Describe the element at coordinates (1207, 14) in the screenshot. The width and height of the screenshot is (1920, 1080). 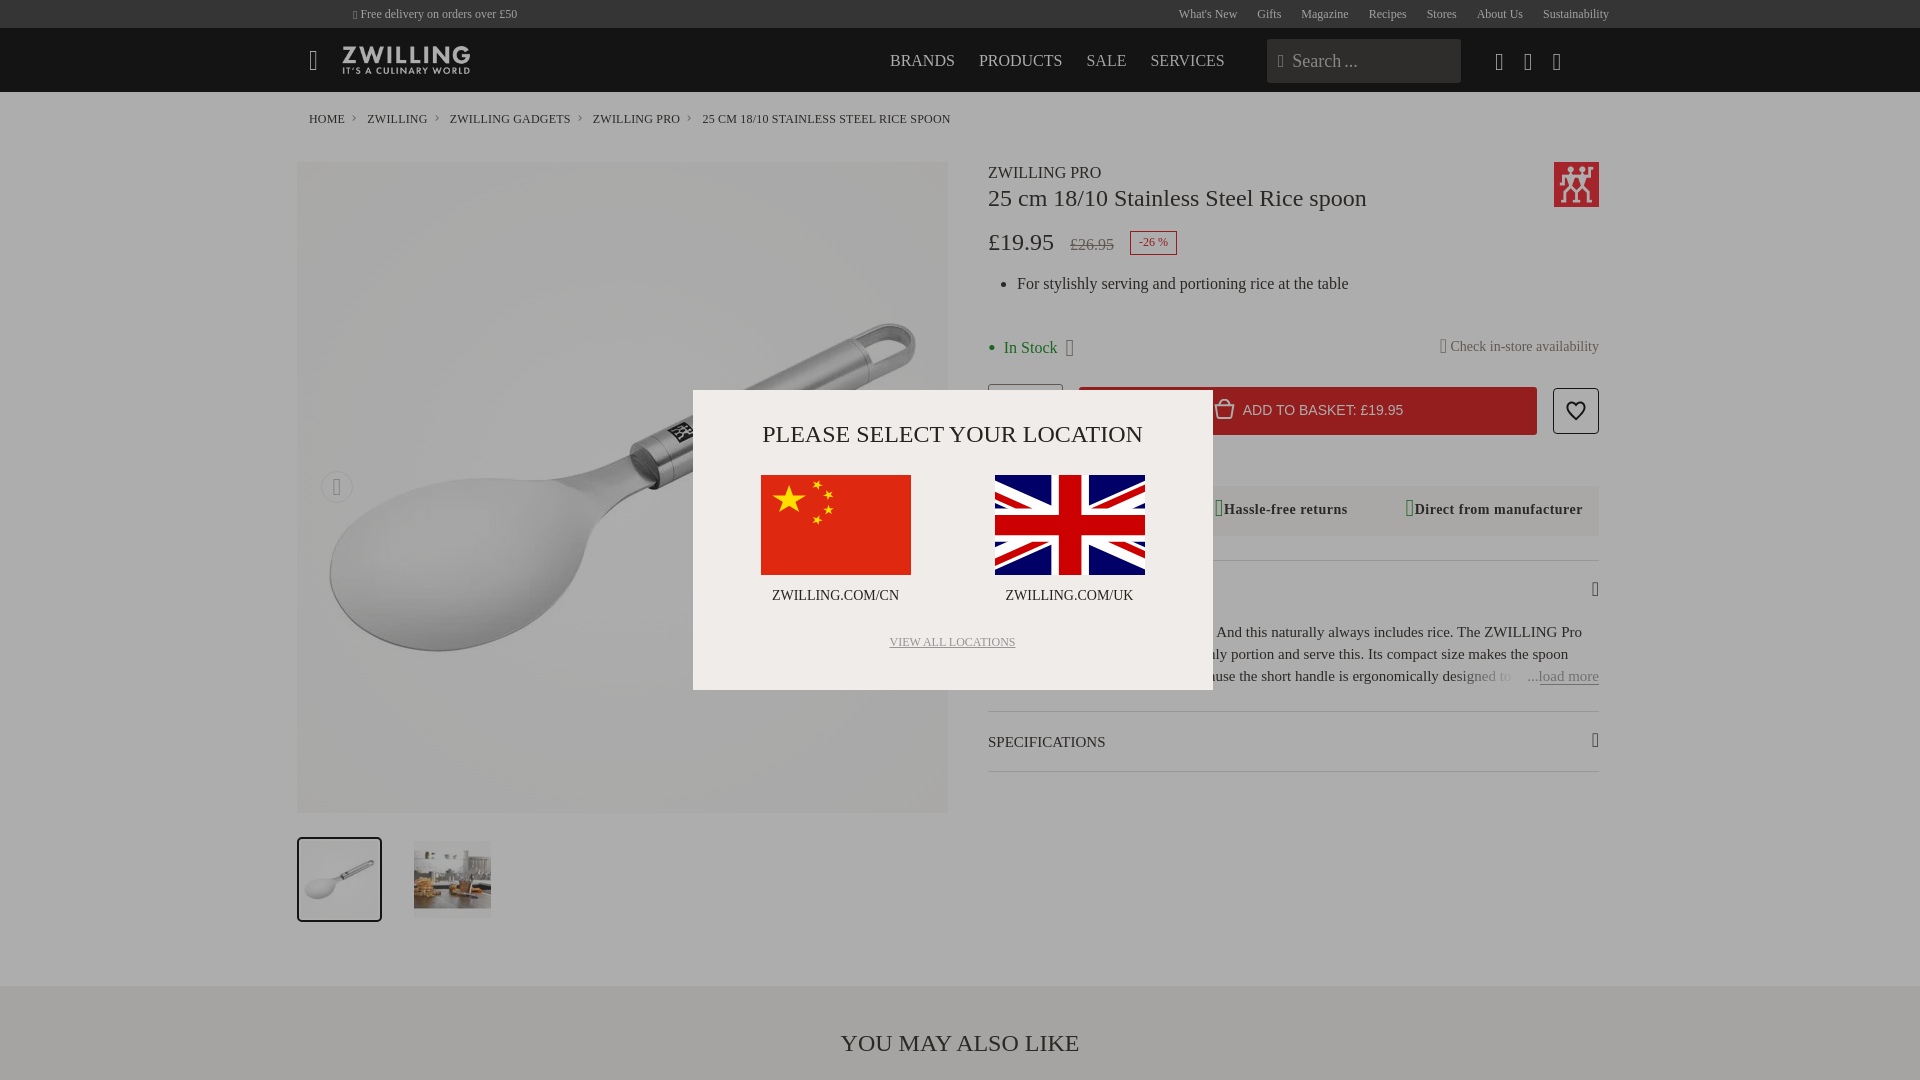
I see `What's New` at that location.